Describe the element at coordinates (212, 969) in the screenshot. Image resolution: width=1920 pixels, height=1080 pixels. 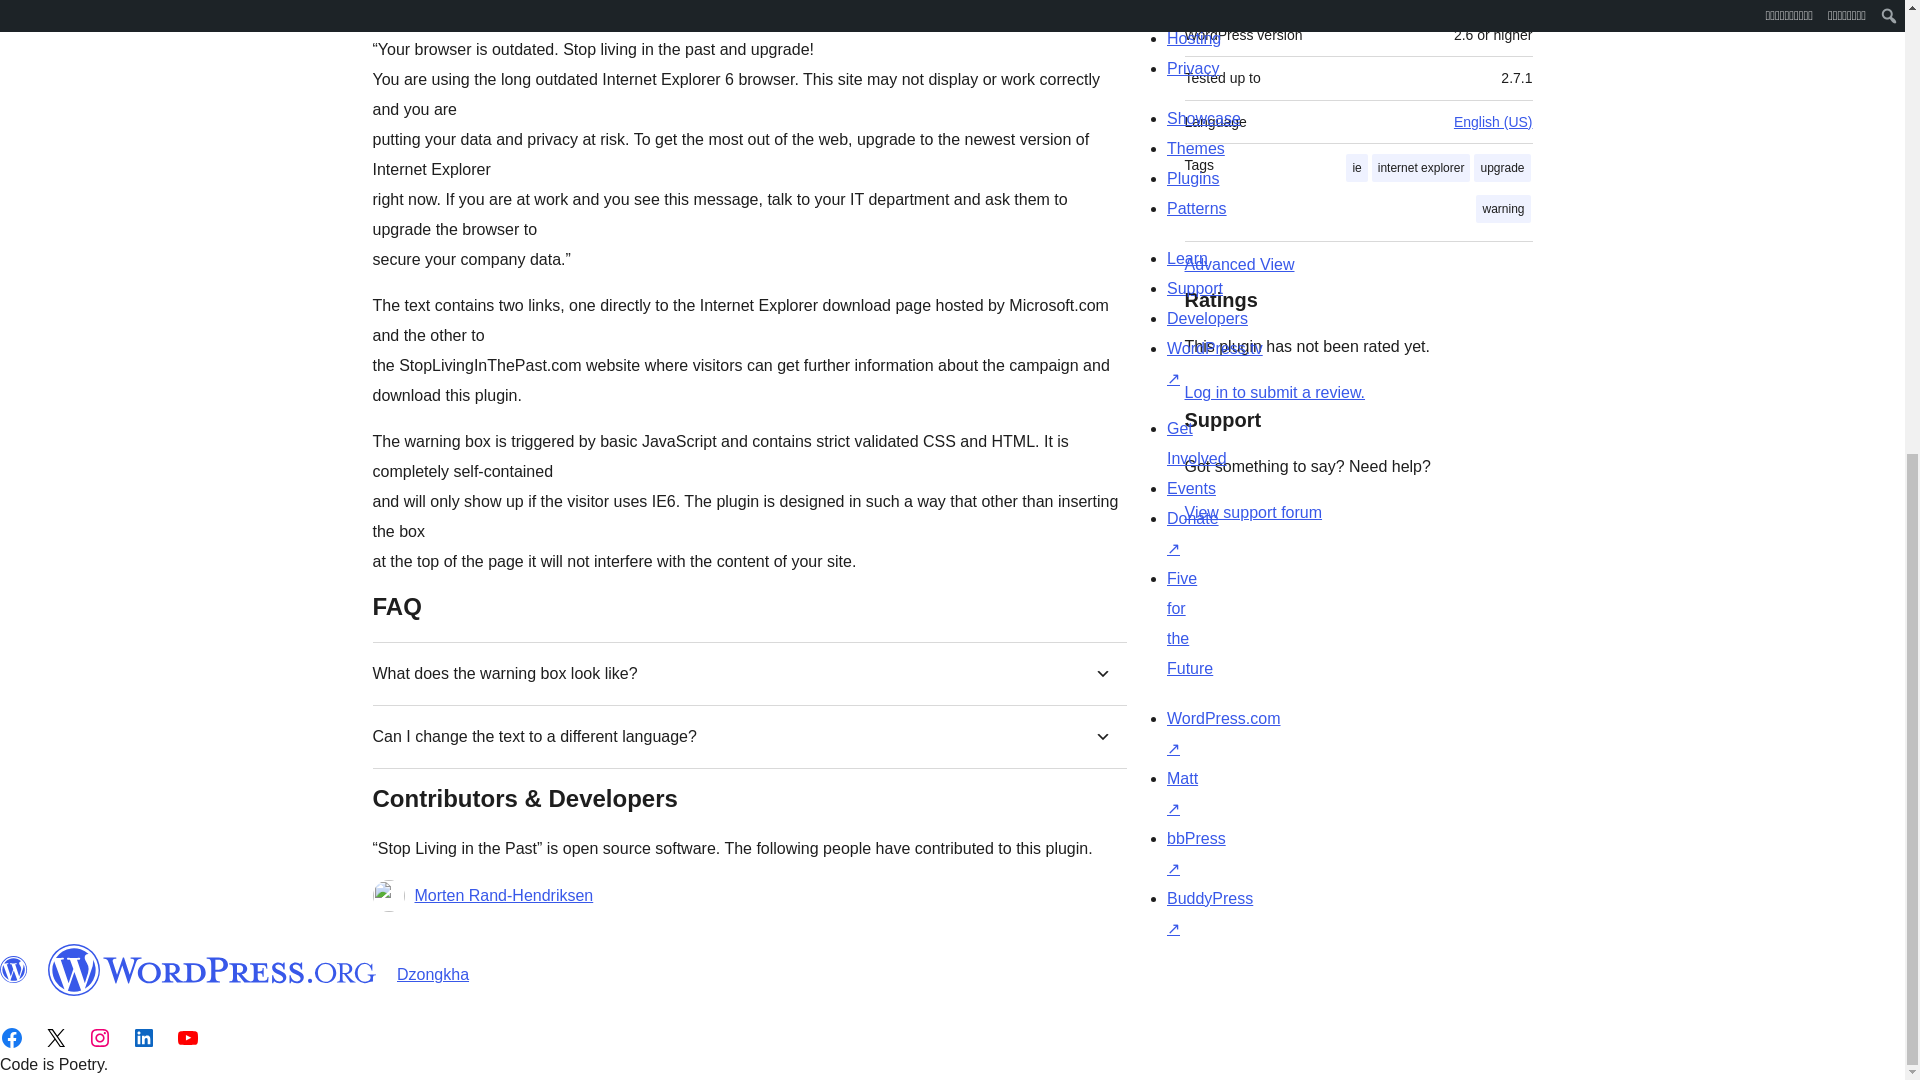
I see `WordPress.org` at that location.